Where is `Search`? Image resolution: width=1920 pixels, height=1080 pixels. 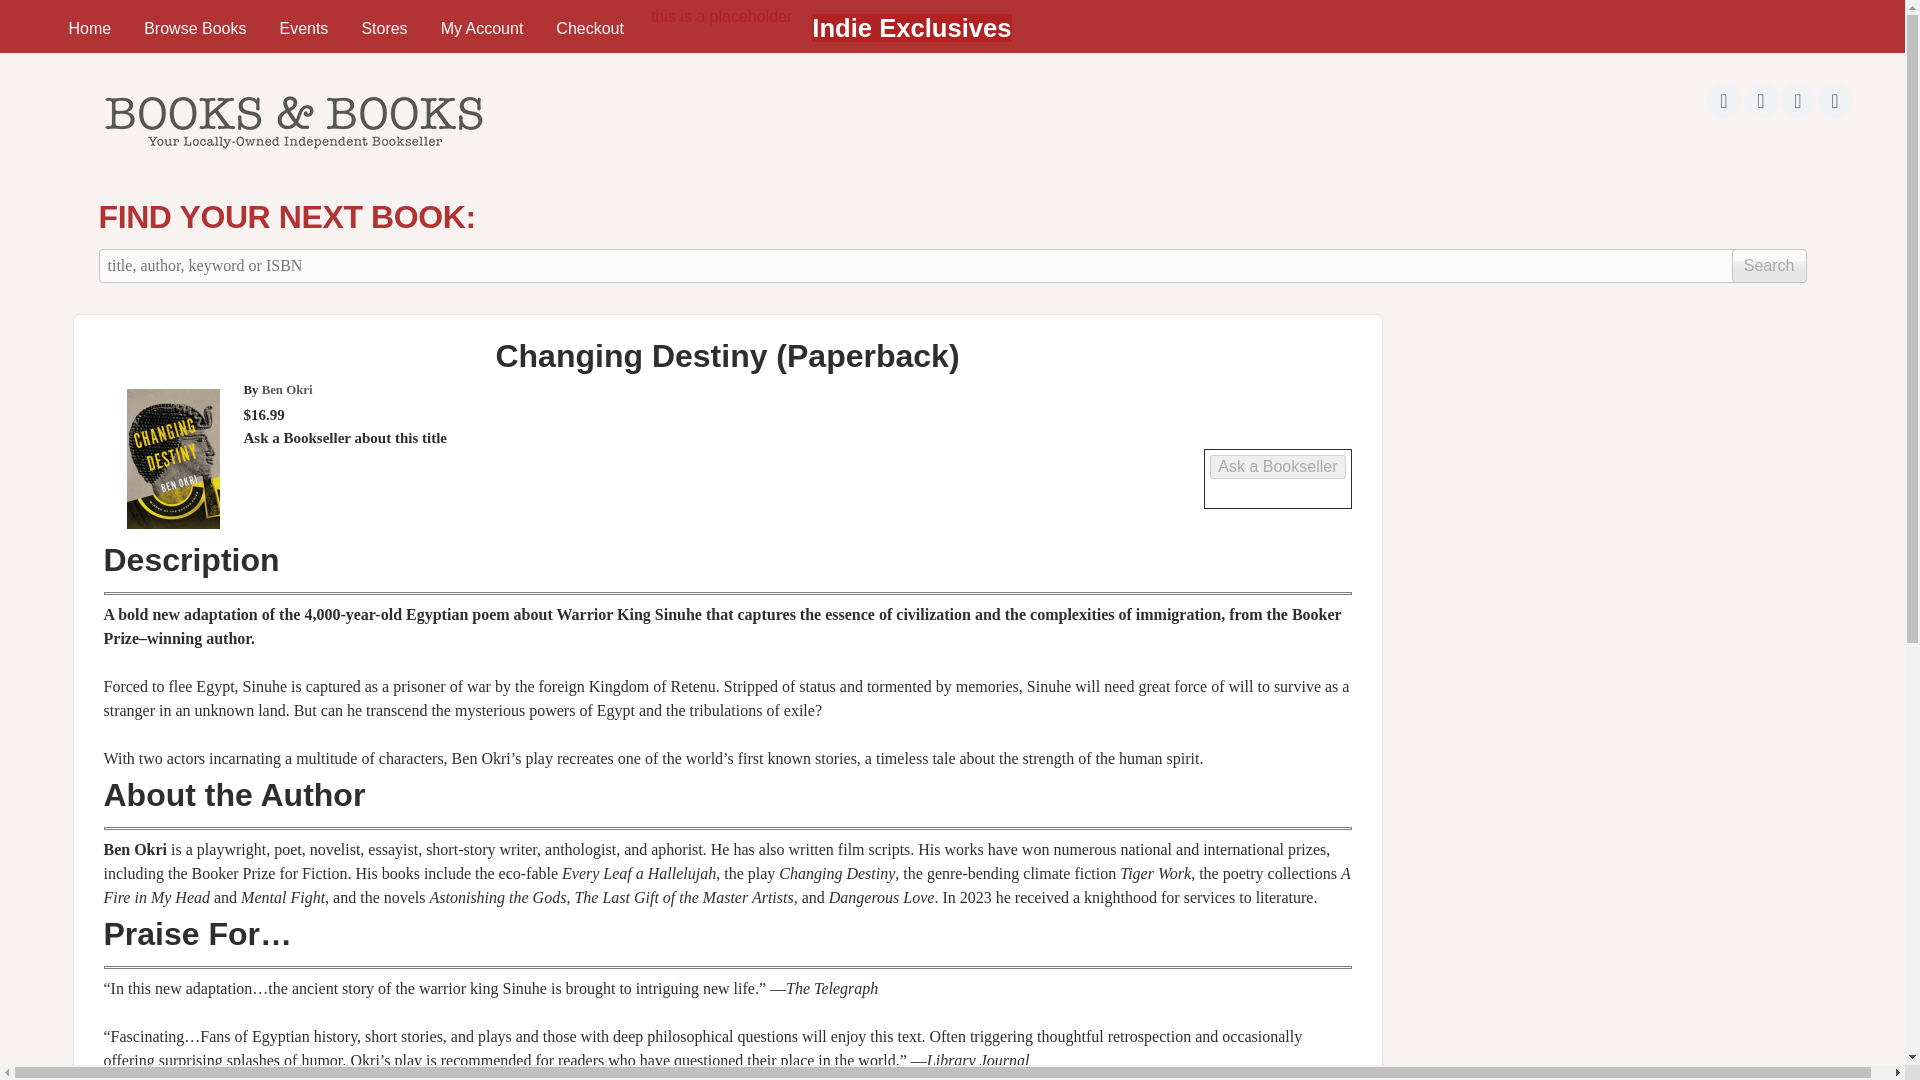
Search is located at coordinates (1768, 266).